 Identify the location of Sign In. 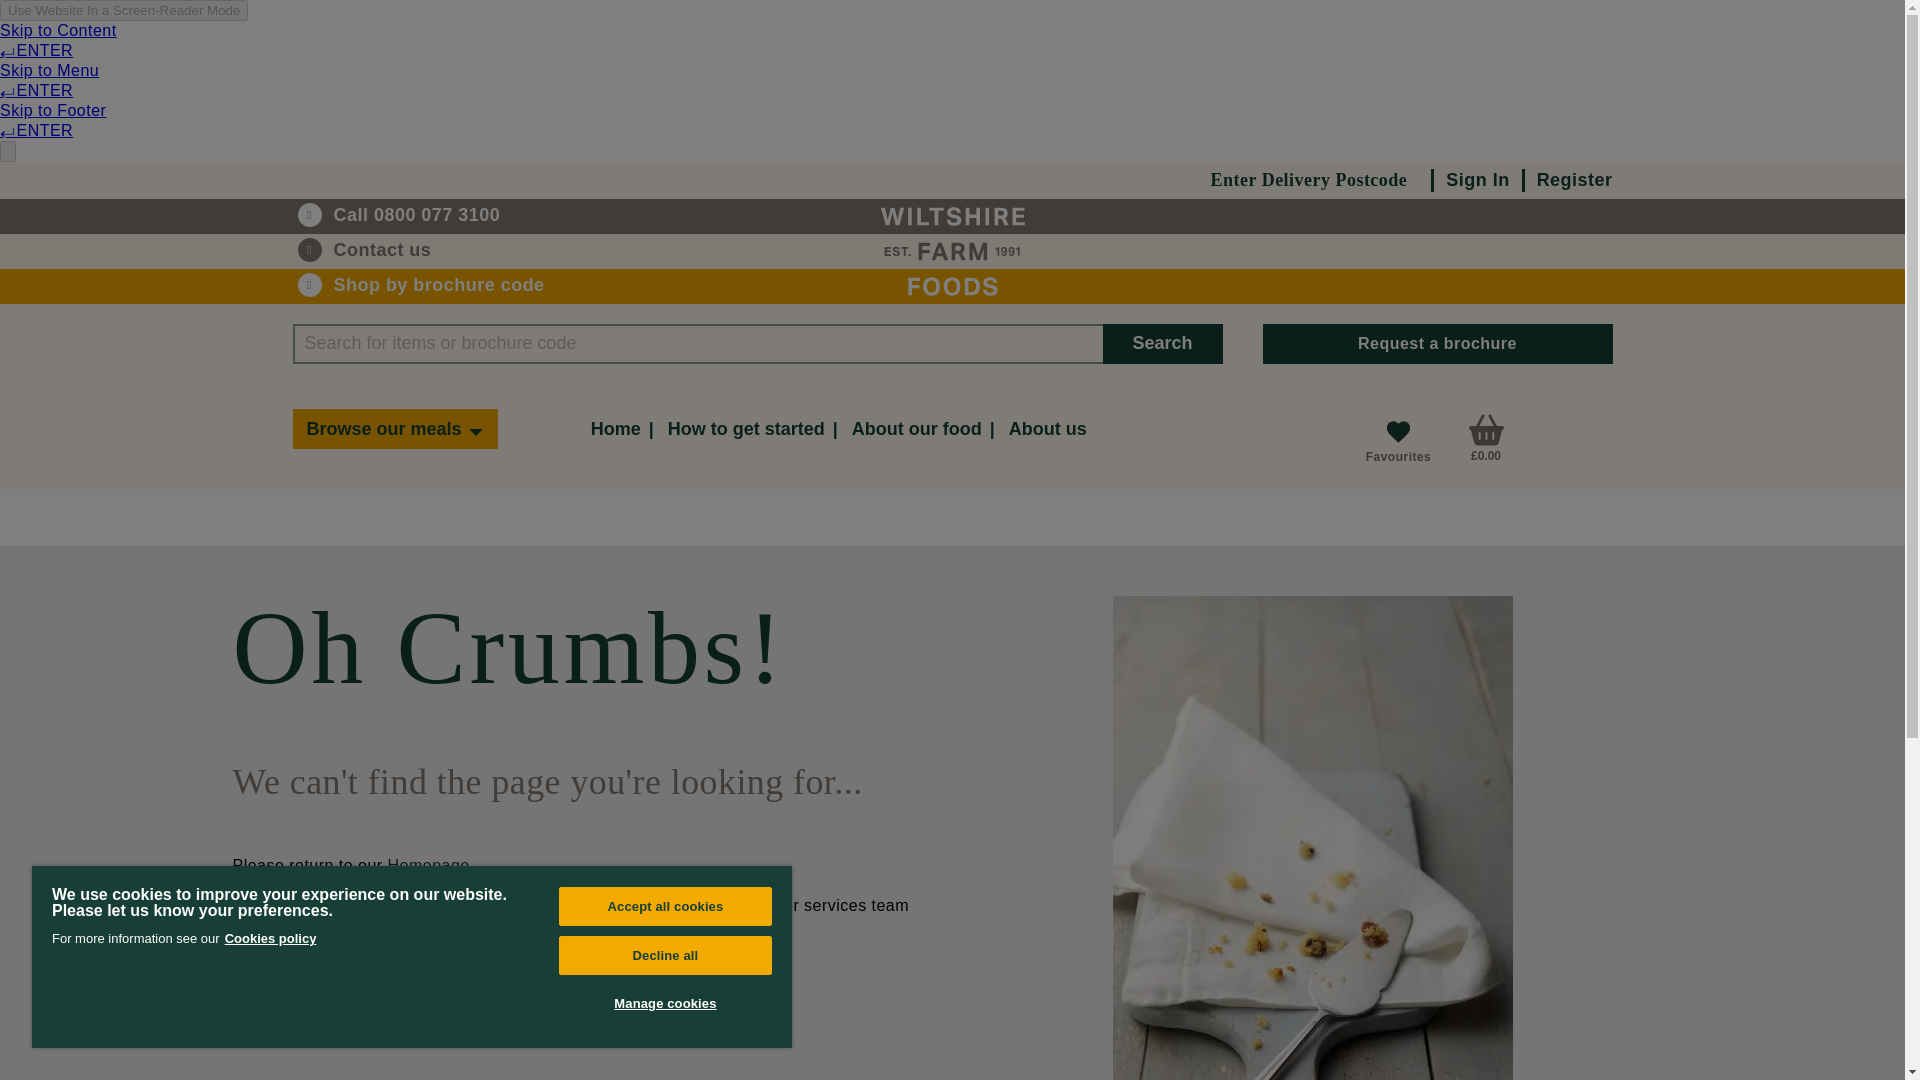
(1477, 180).